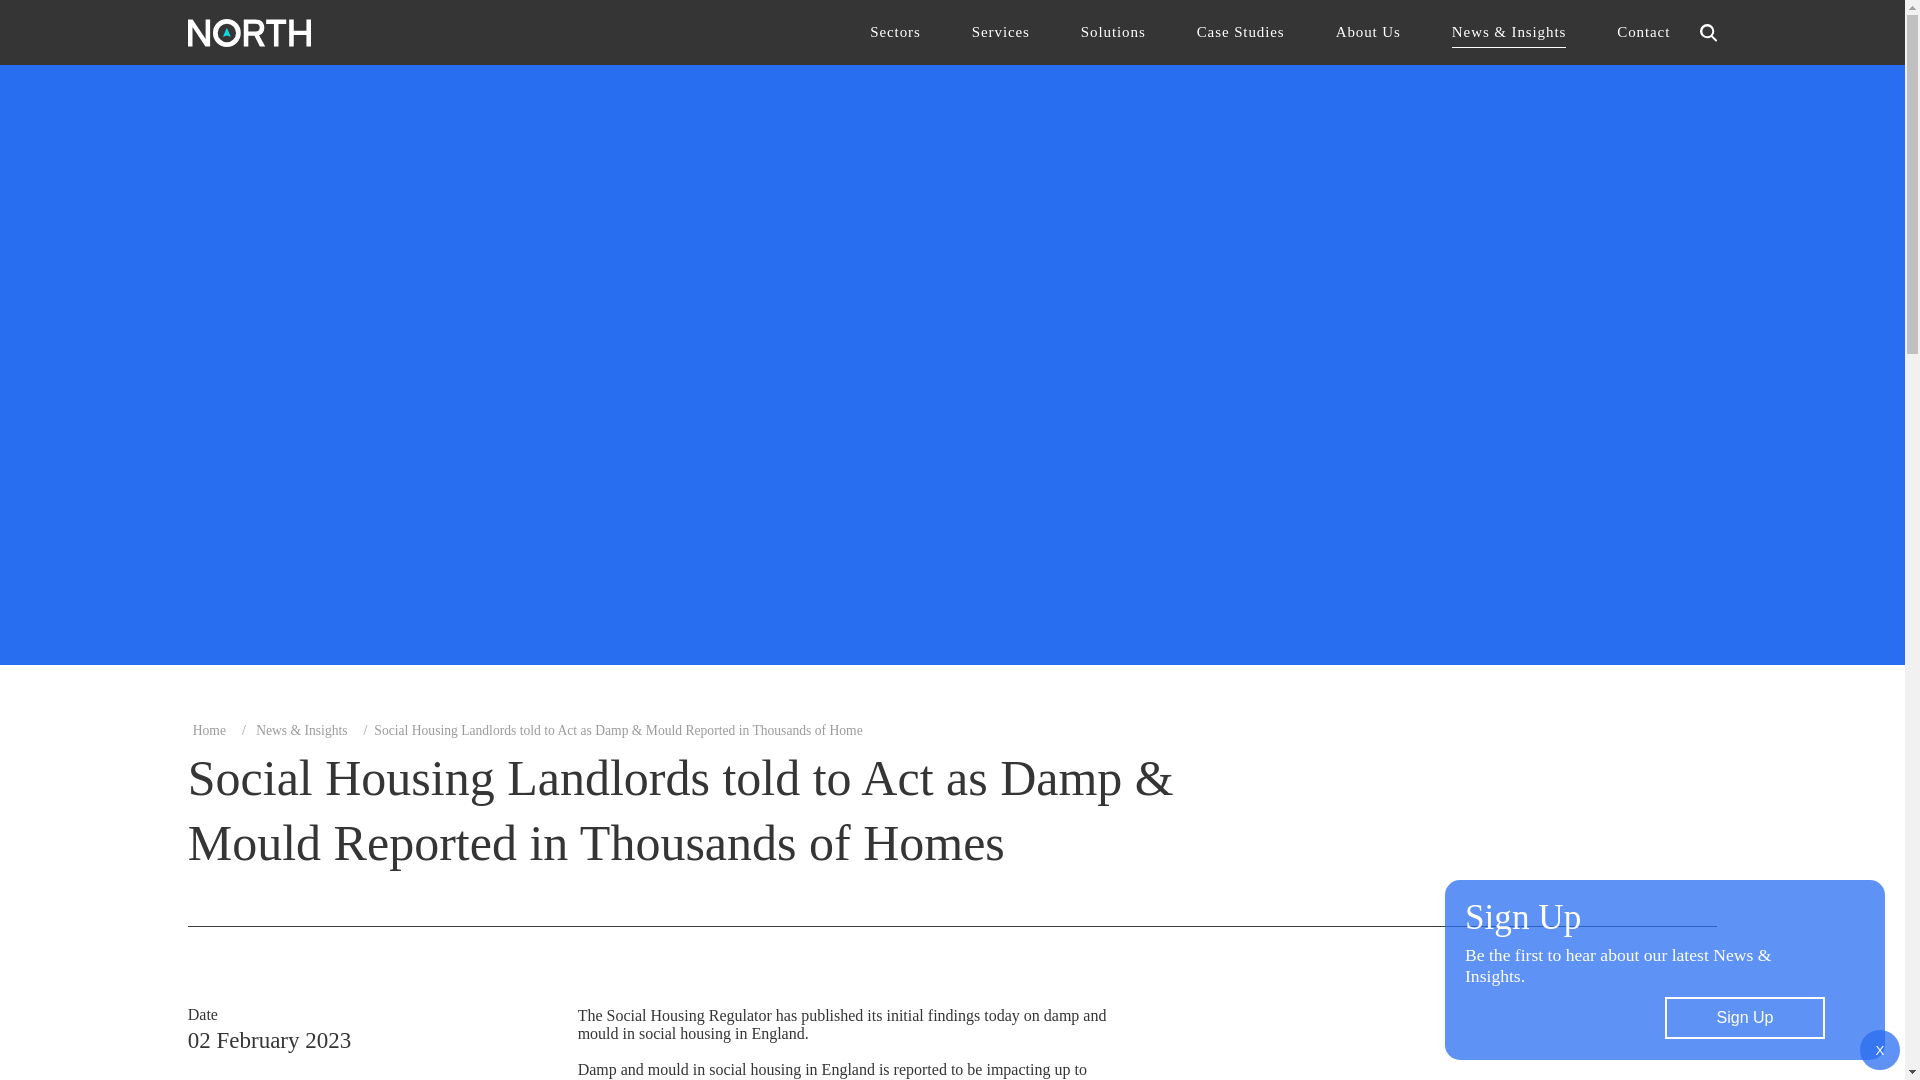 Image resolution: width=1920 pixels, height=1080 pixels. Describe the element at coordinates (1368, 32) in the screenshot. I see `About Us` at that location.